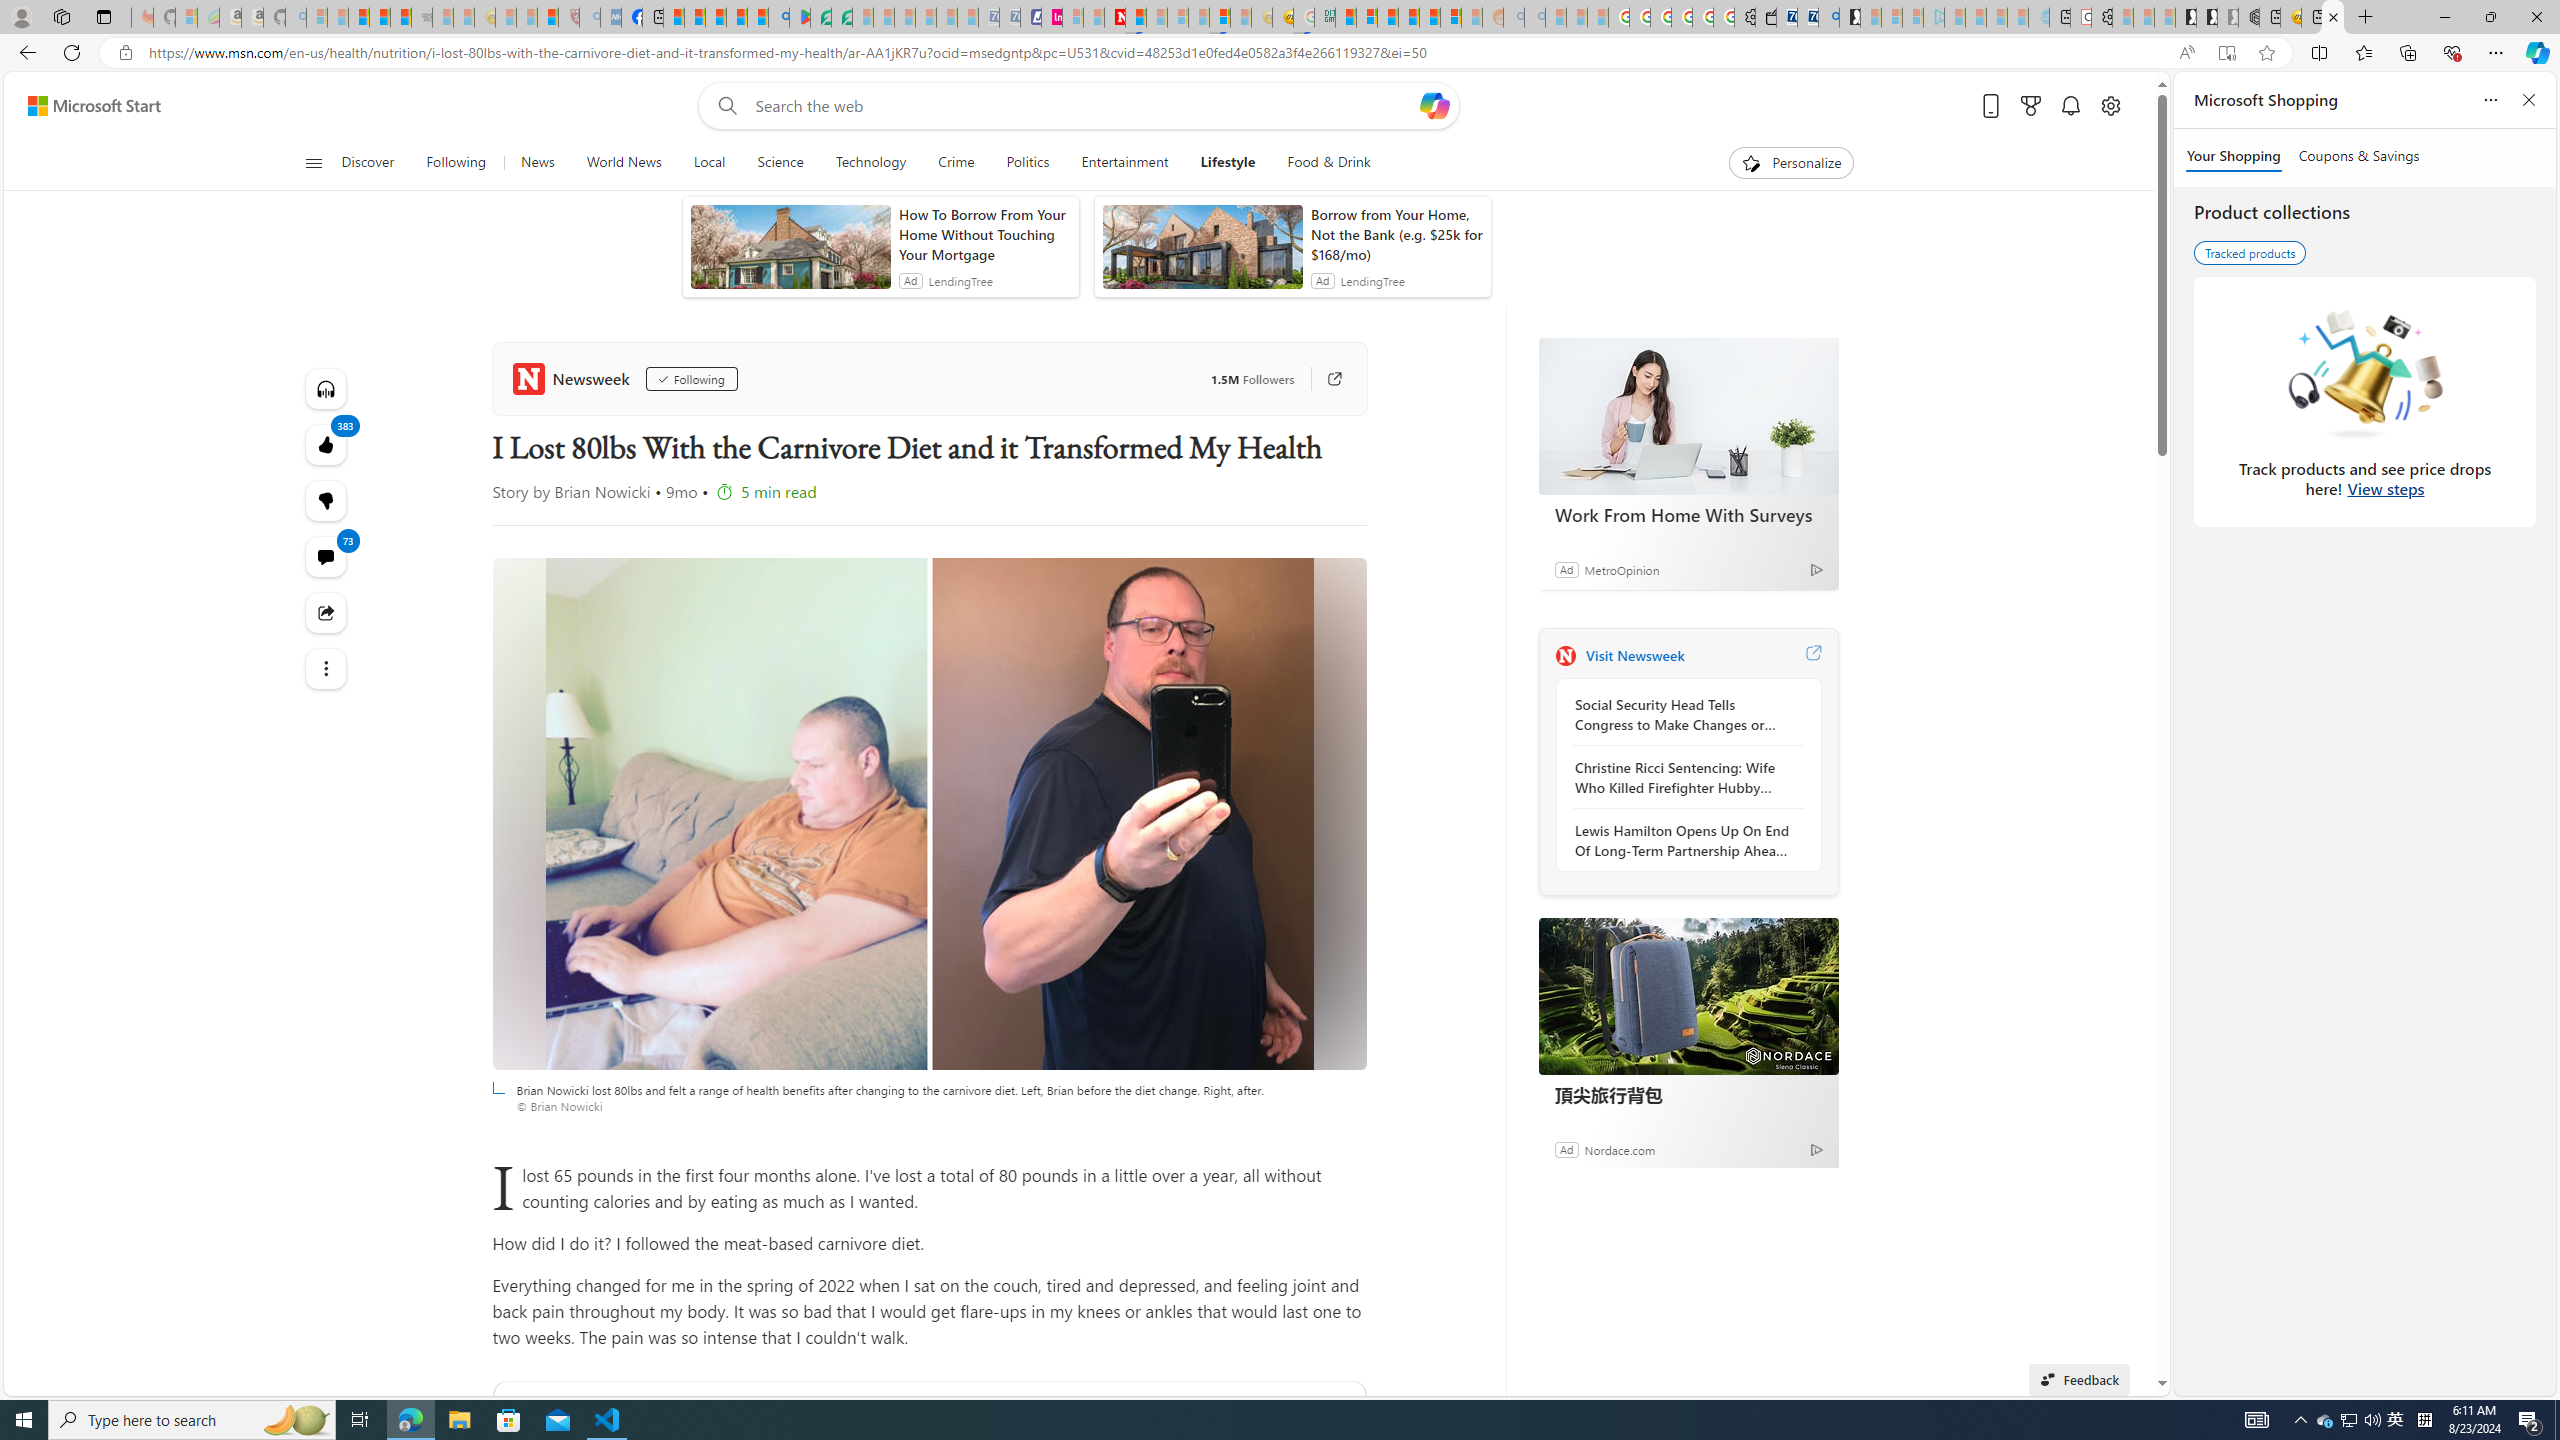  What do you see at coordinates (1227, 163) in the screenshot?
I see `Lifestyle` at bounding box center [1227, 163].